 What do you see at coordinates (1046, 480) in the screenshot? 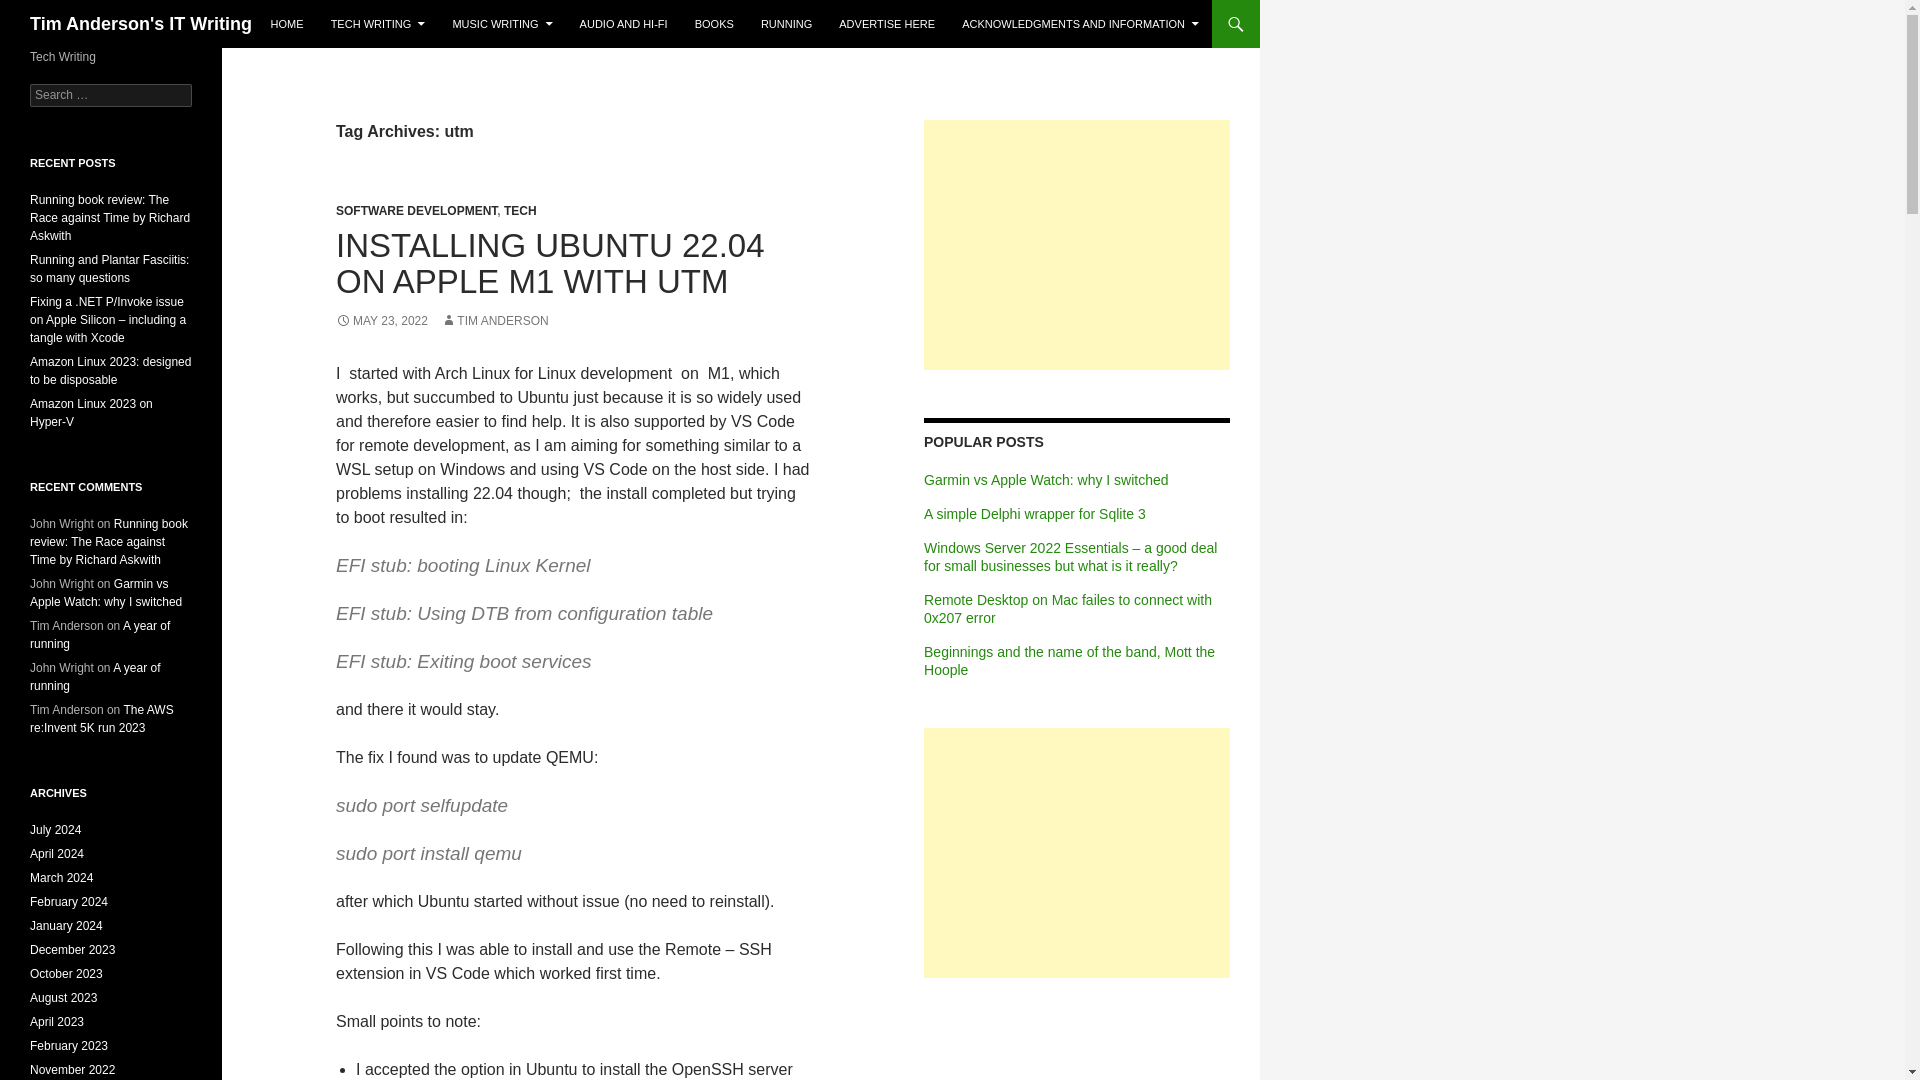
I see `Garmin vs Apple Watch: why I switched` at bounding box center [1046, 480].